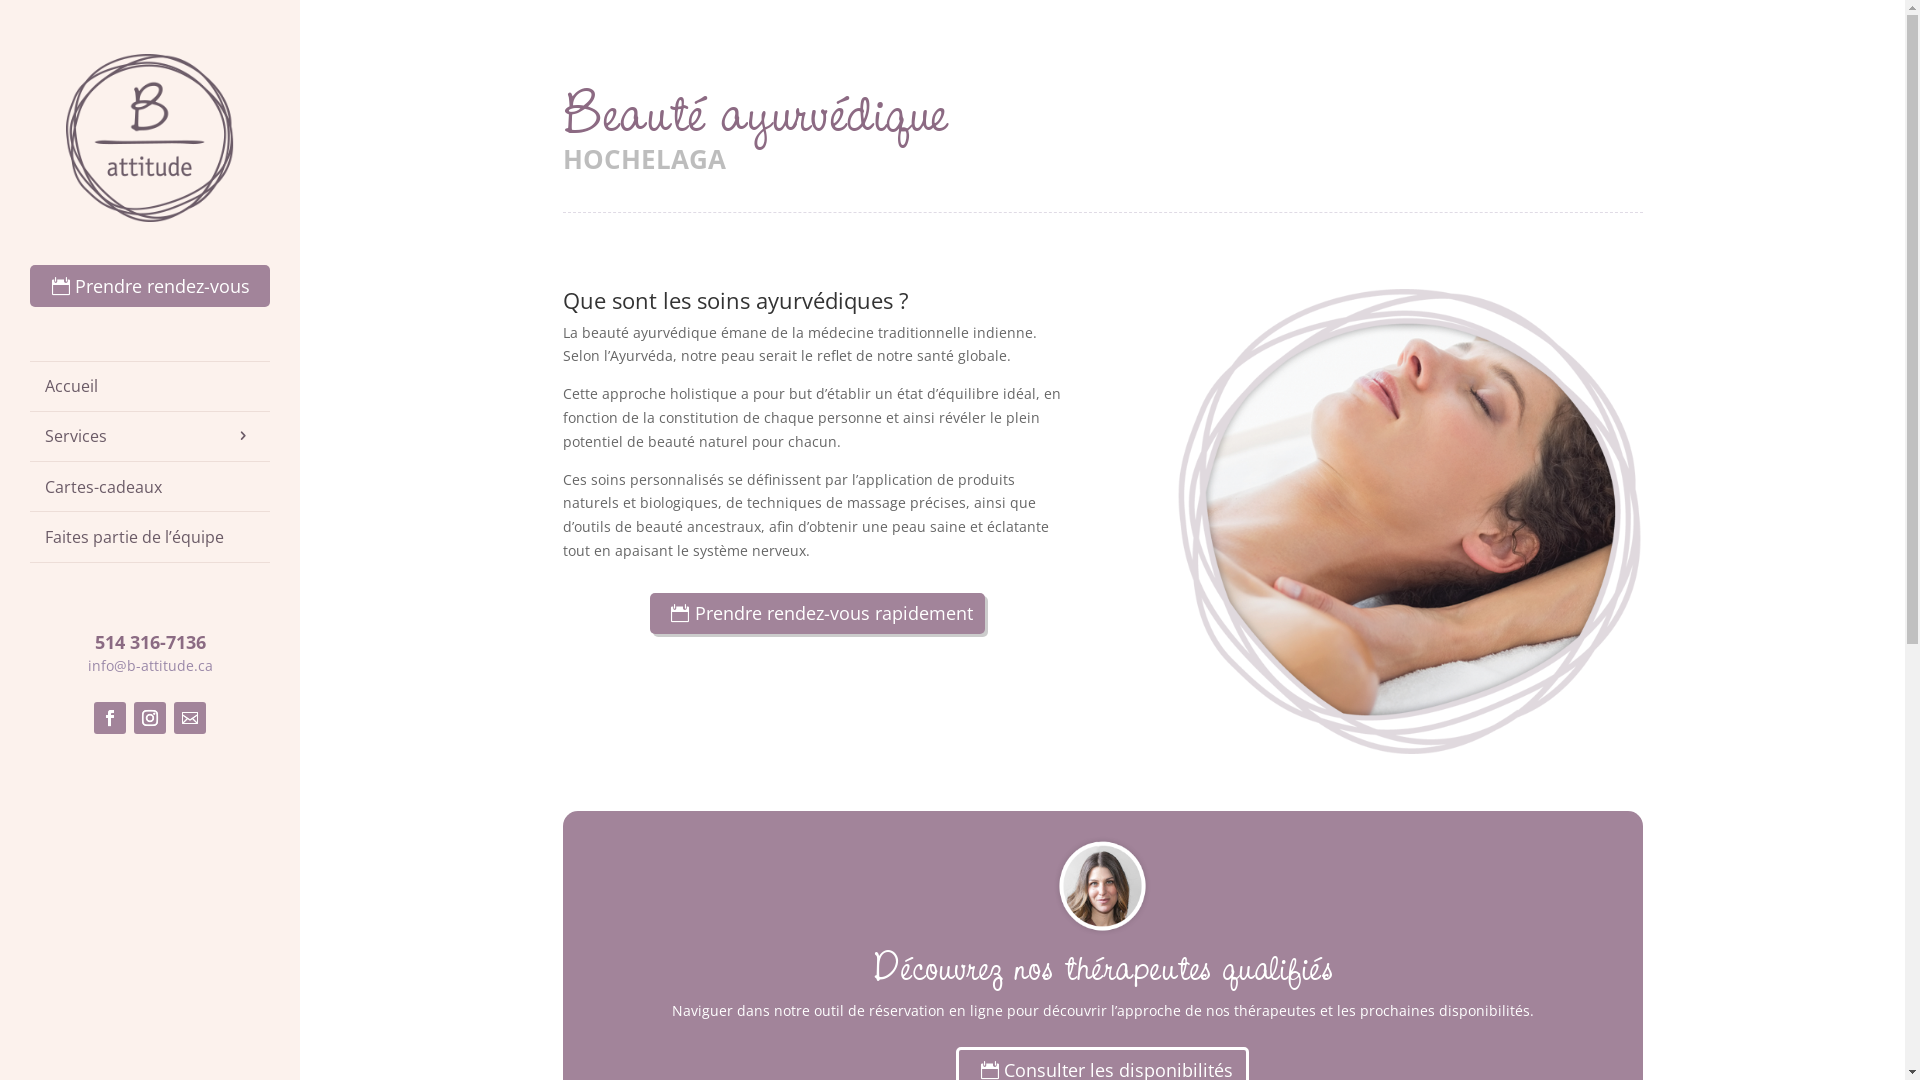  What do you see at coordinates (150, 386) in the screenshot?
I see `Accueil` at bounding box center [150, 386].